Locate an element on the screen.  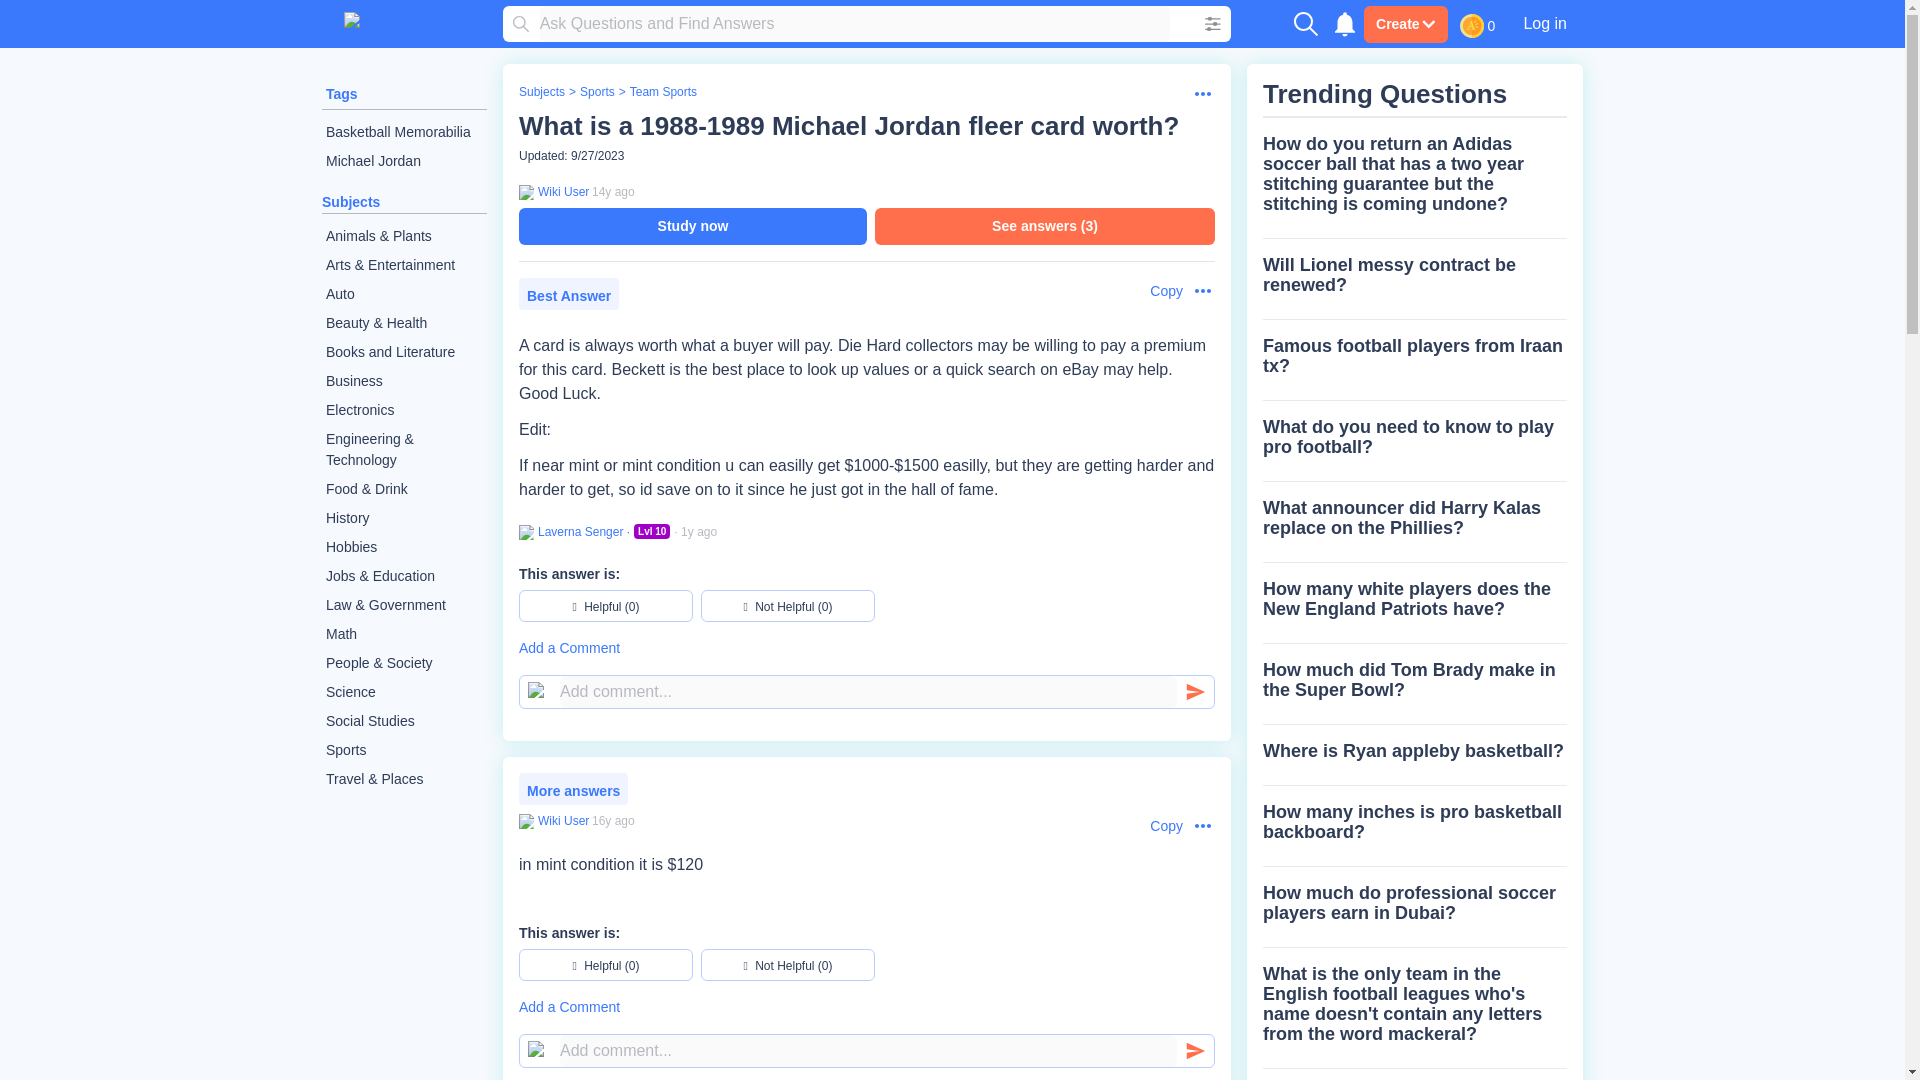
2023-05-13 12:45:32 is located at coordinates (698, 531).